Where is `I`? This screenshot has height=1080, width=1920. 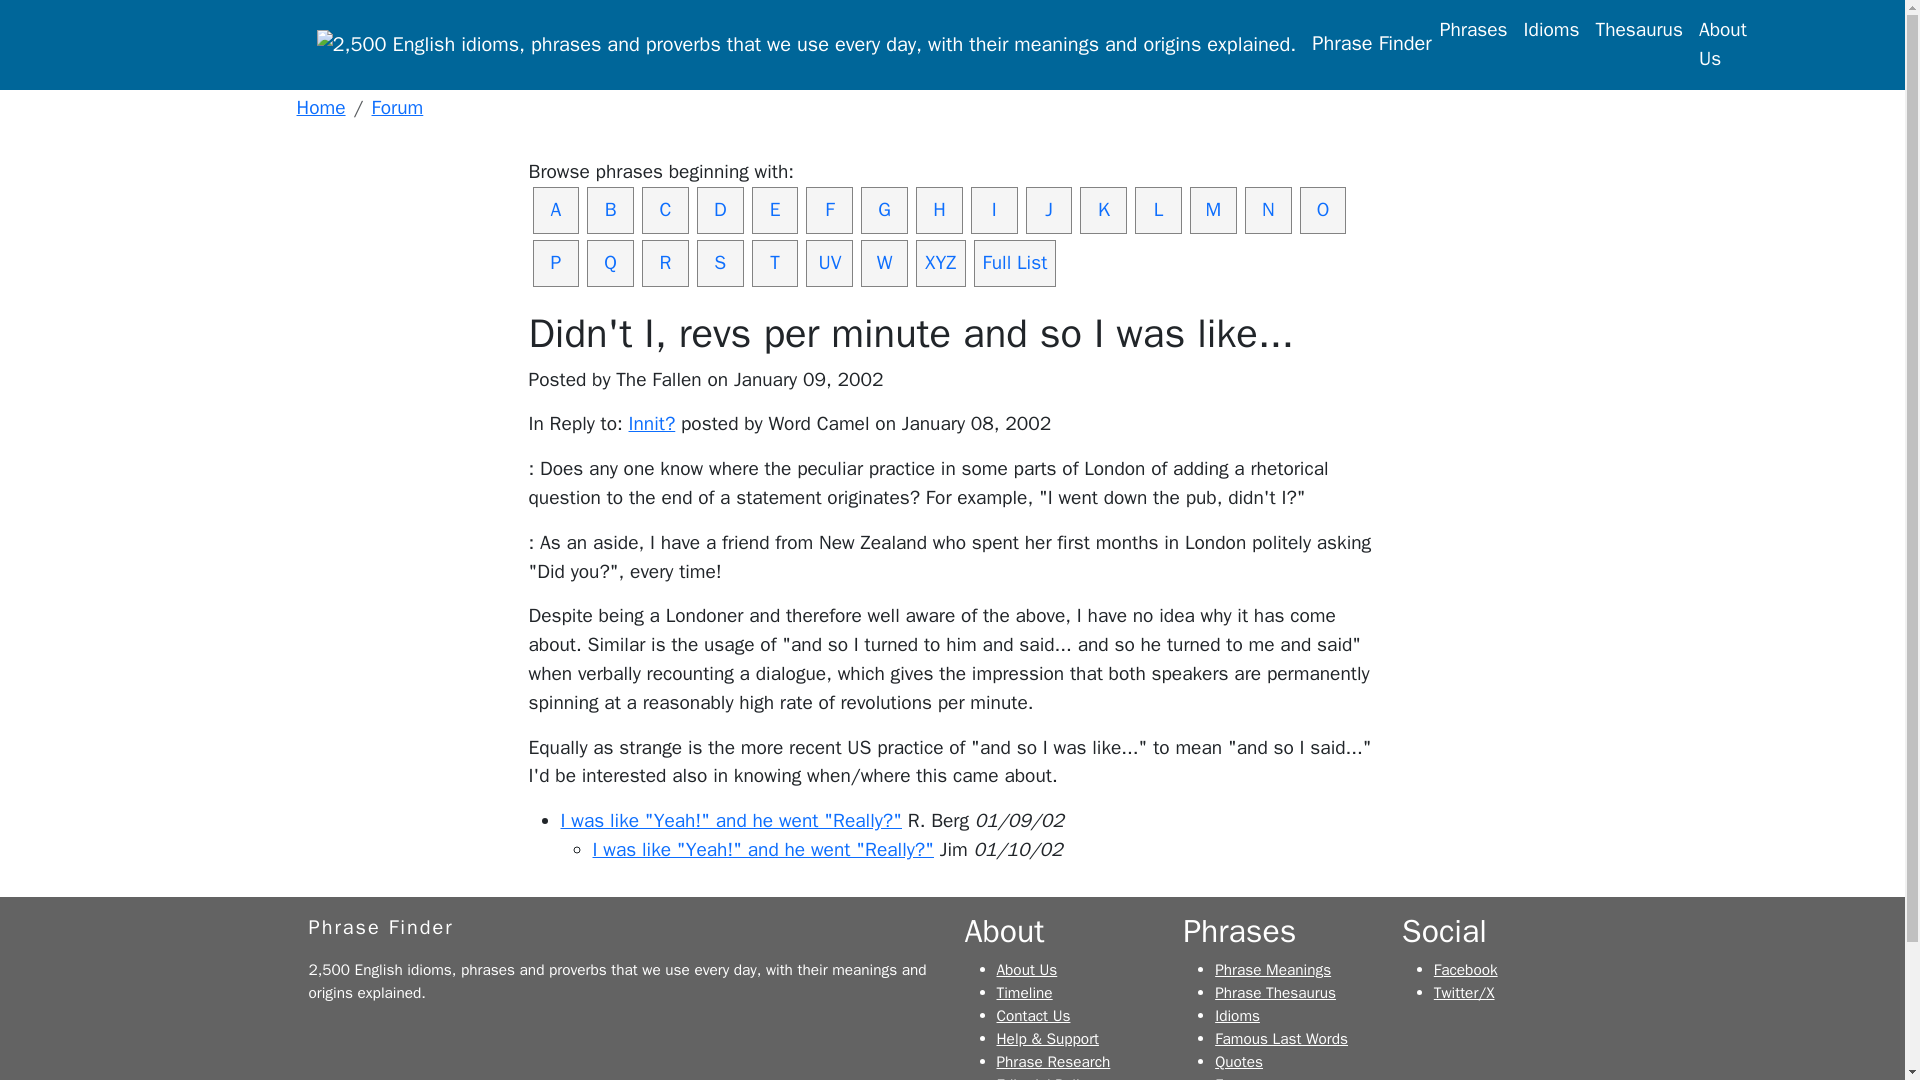 I is located at coordinates (994, 210).